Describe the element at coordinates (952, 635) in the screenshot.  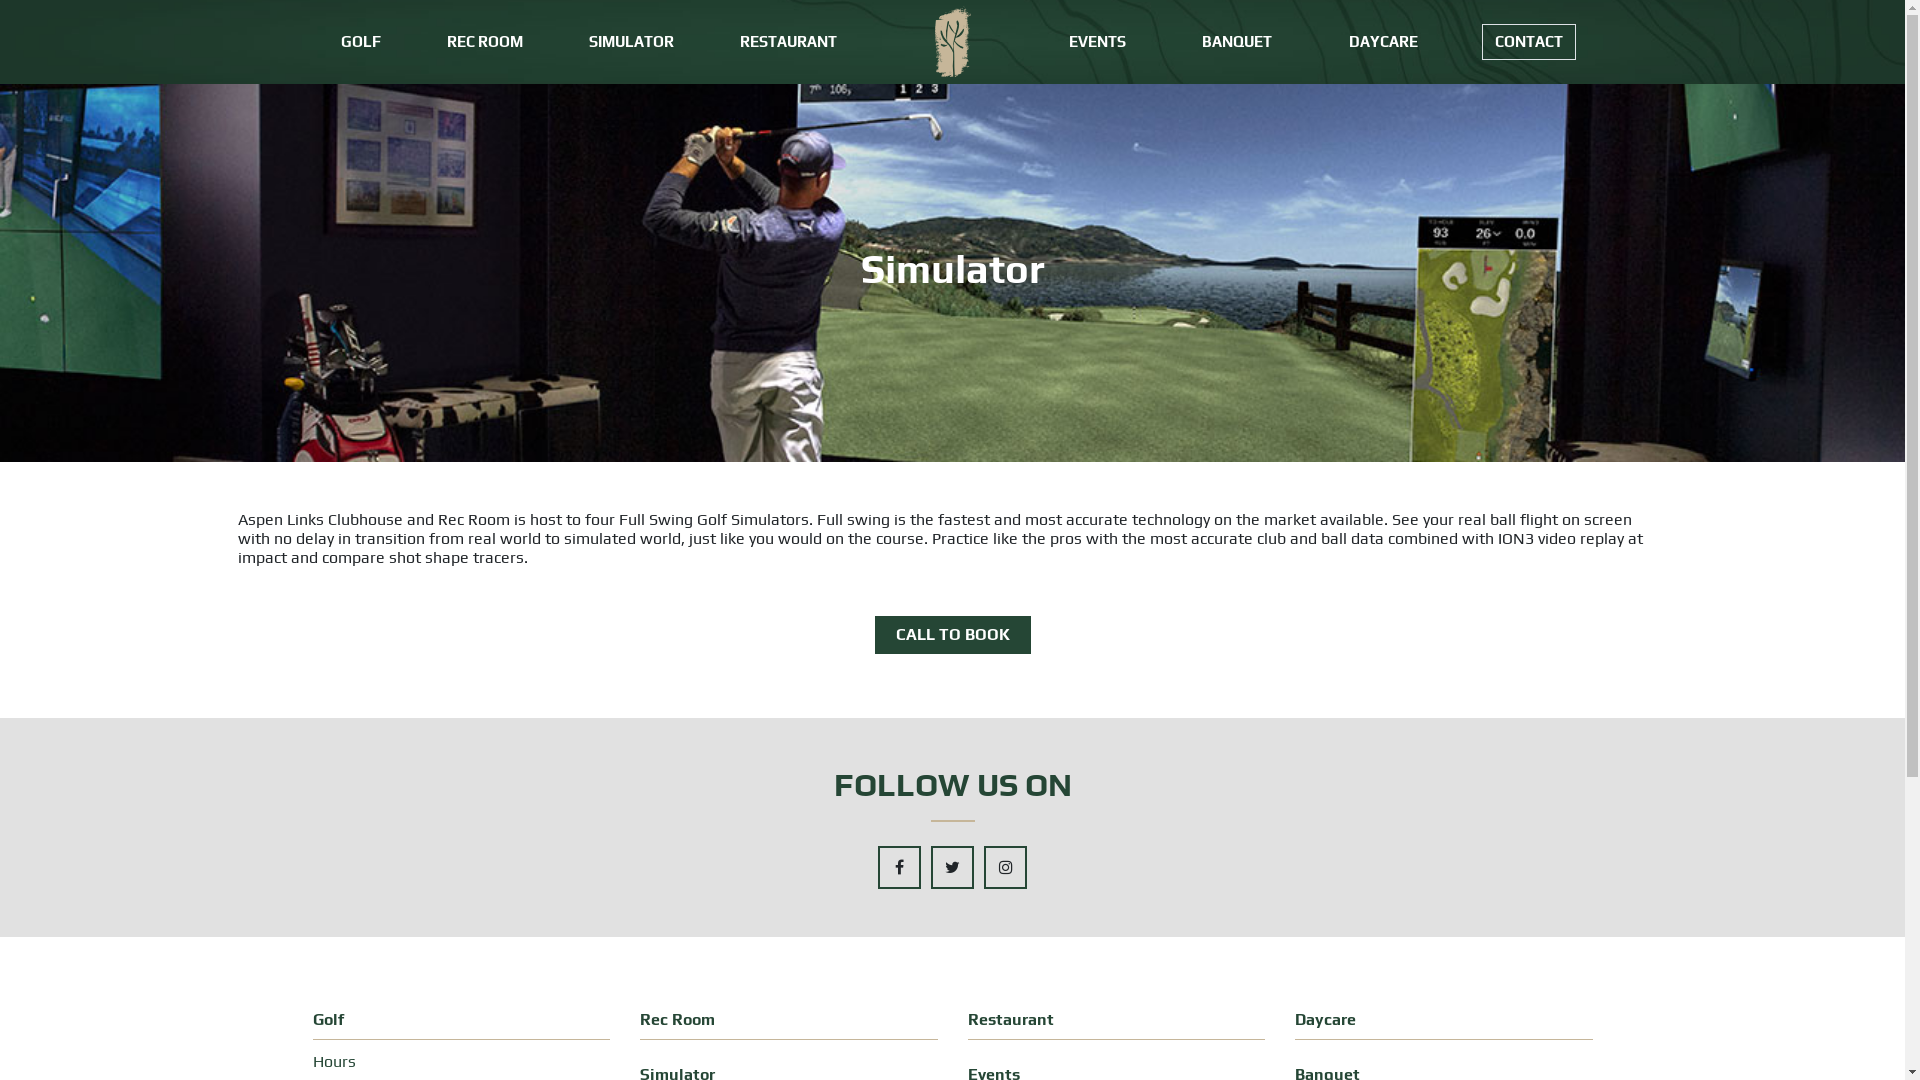
I see `CALL TO BOOK` at that location.